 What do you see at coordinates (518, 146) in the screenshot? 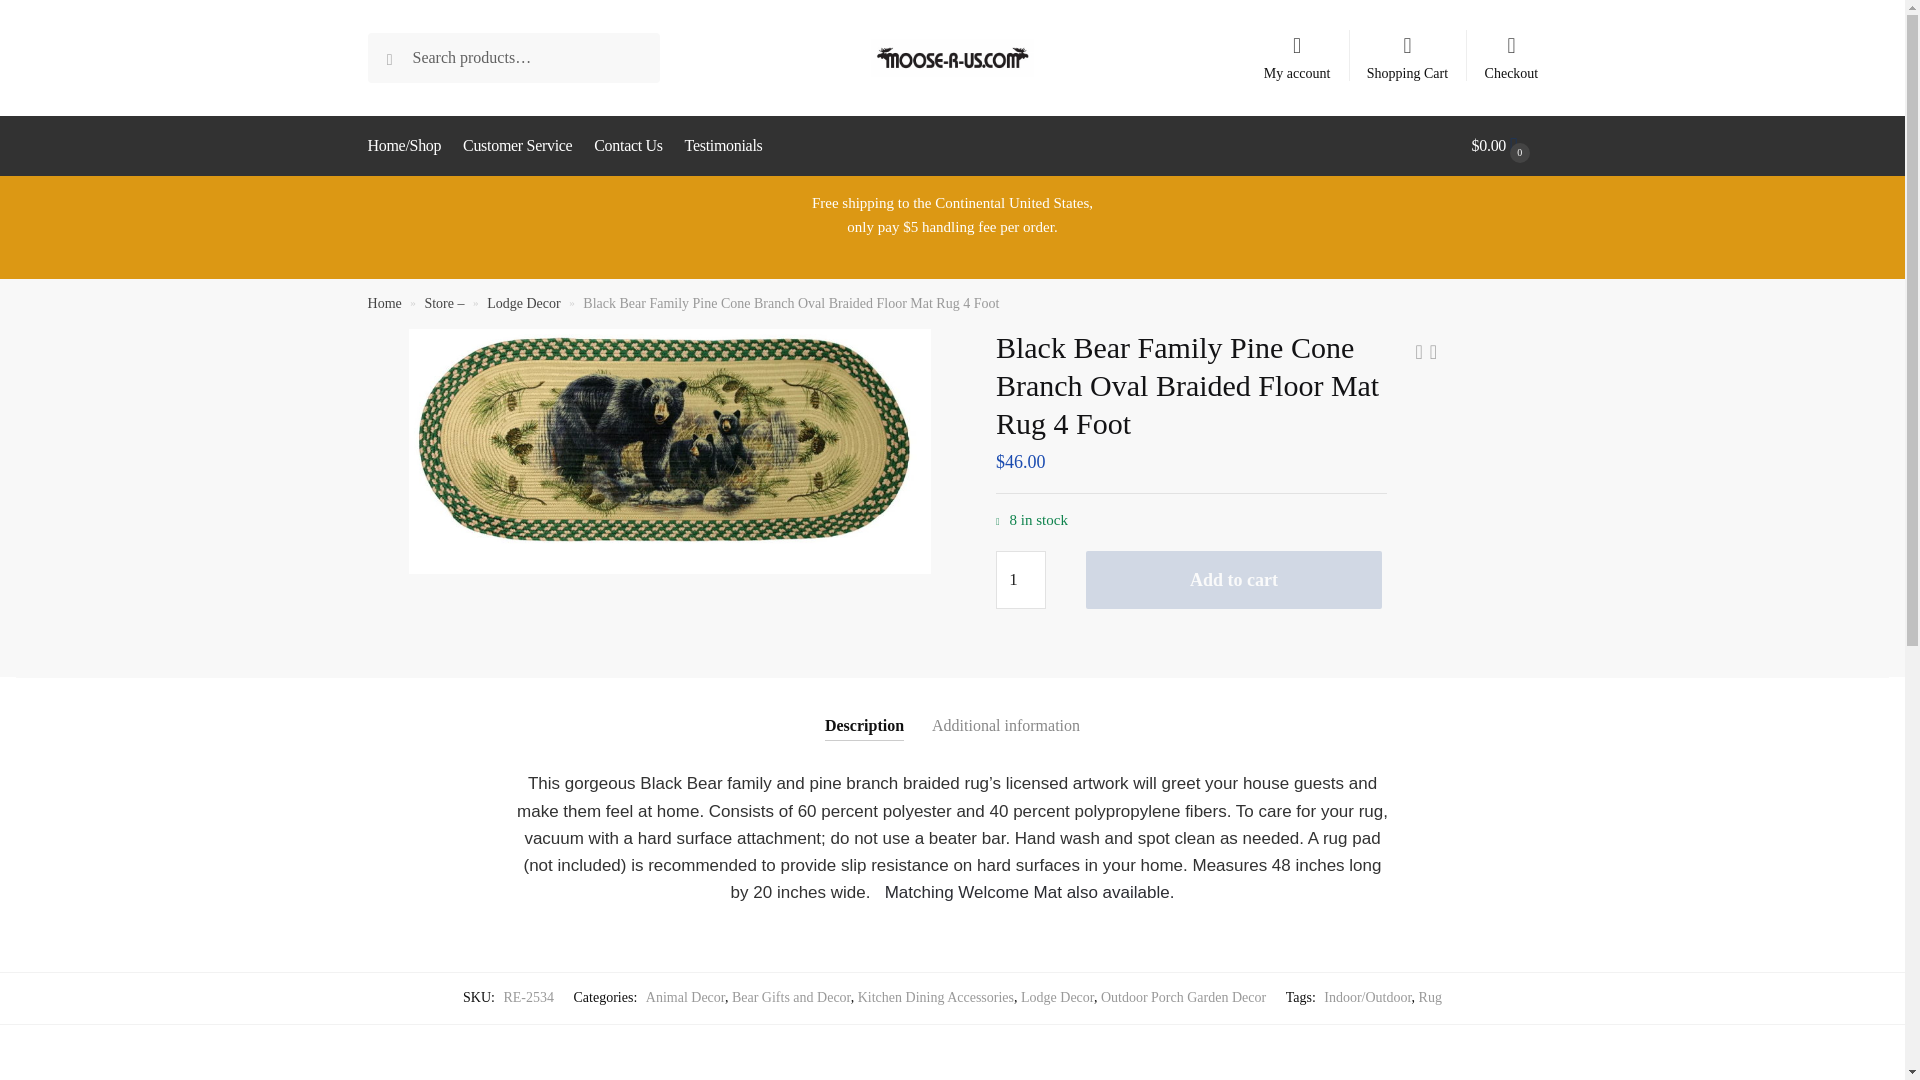
I see `Customer Service` at bounding box center [518, 146].